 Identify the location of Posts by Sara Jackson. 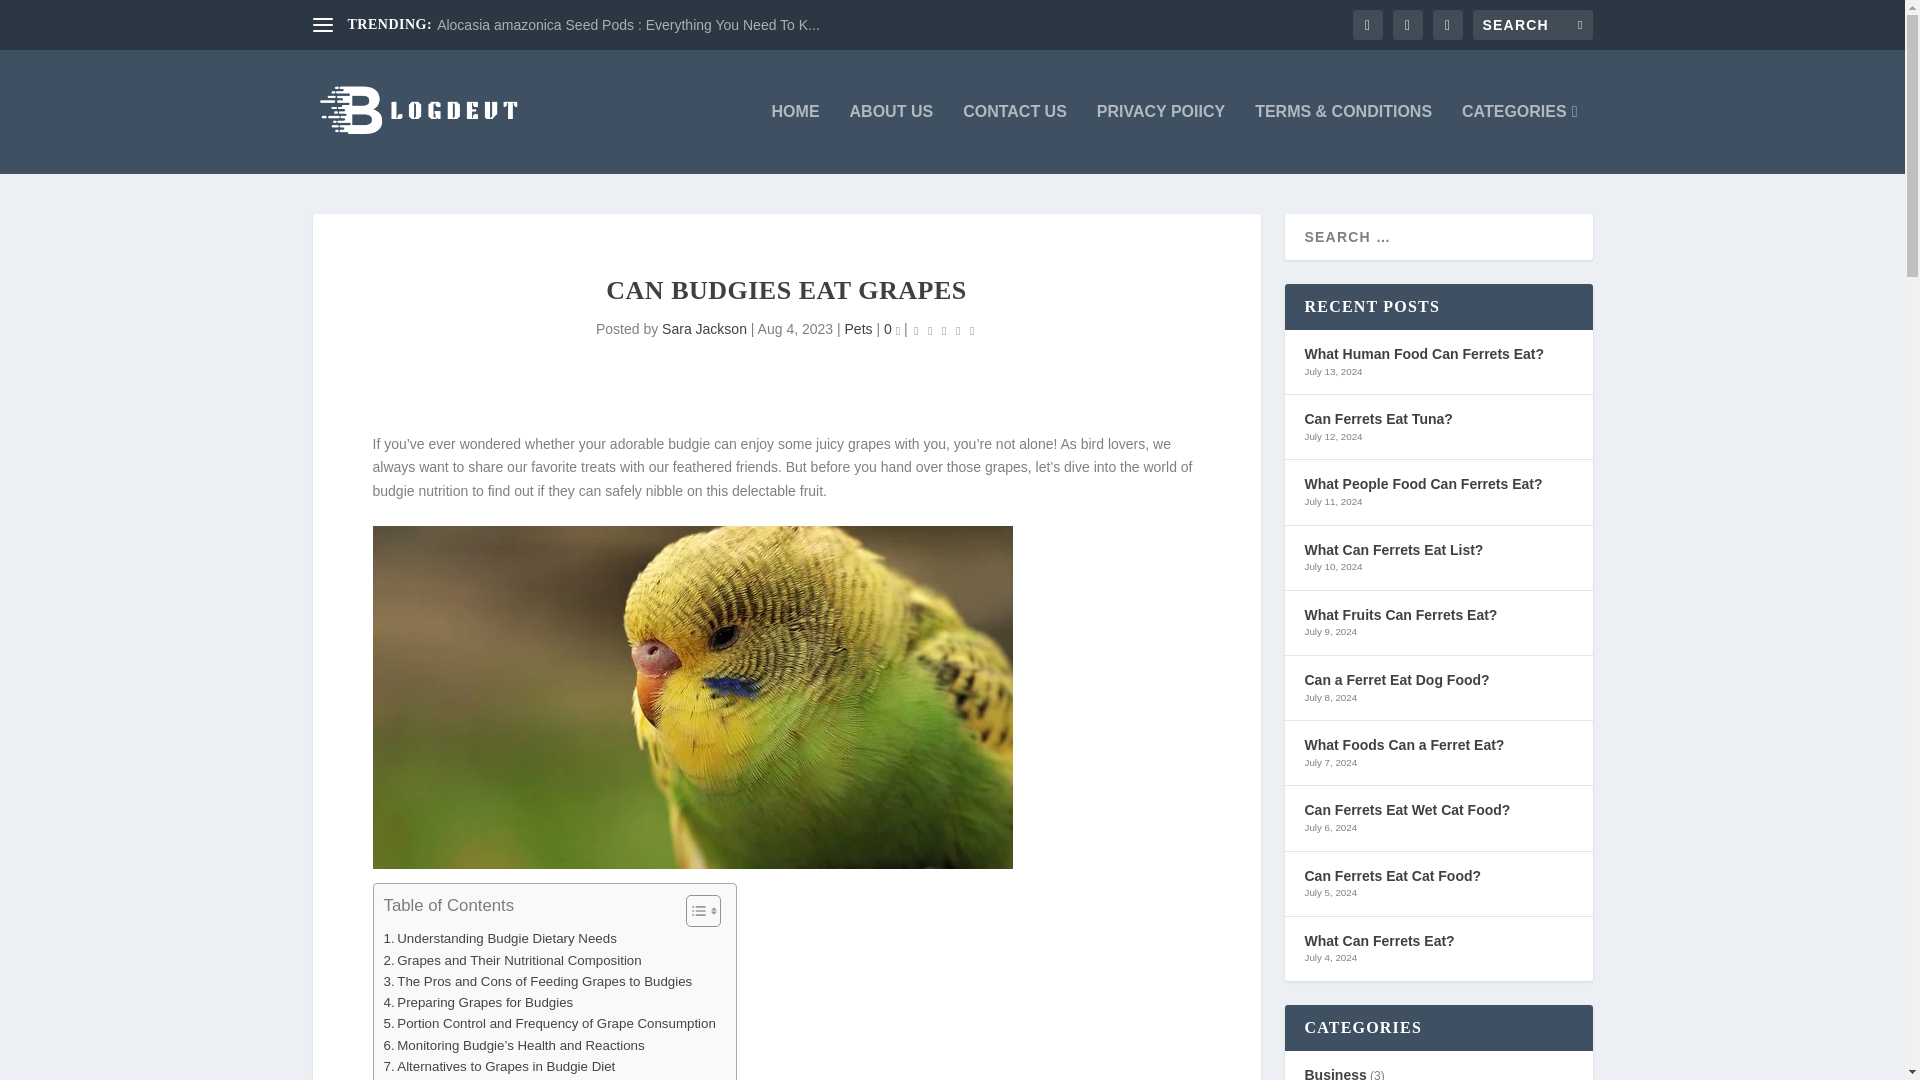
(704, 328).